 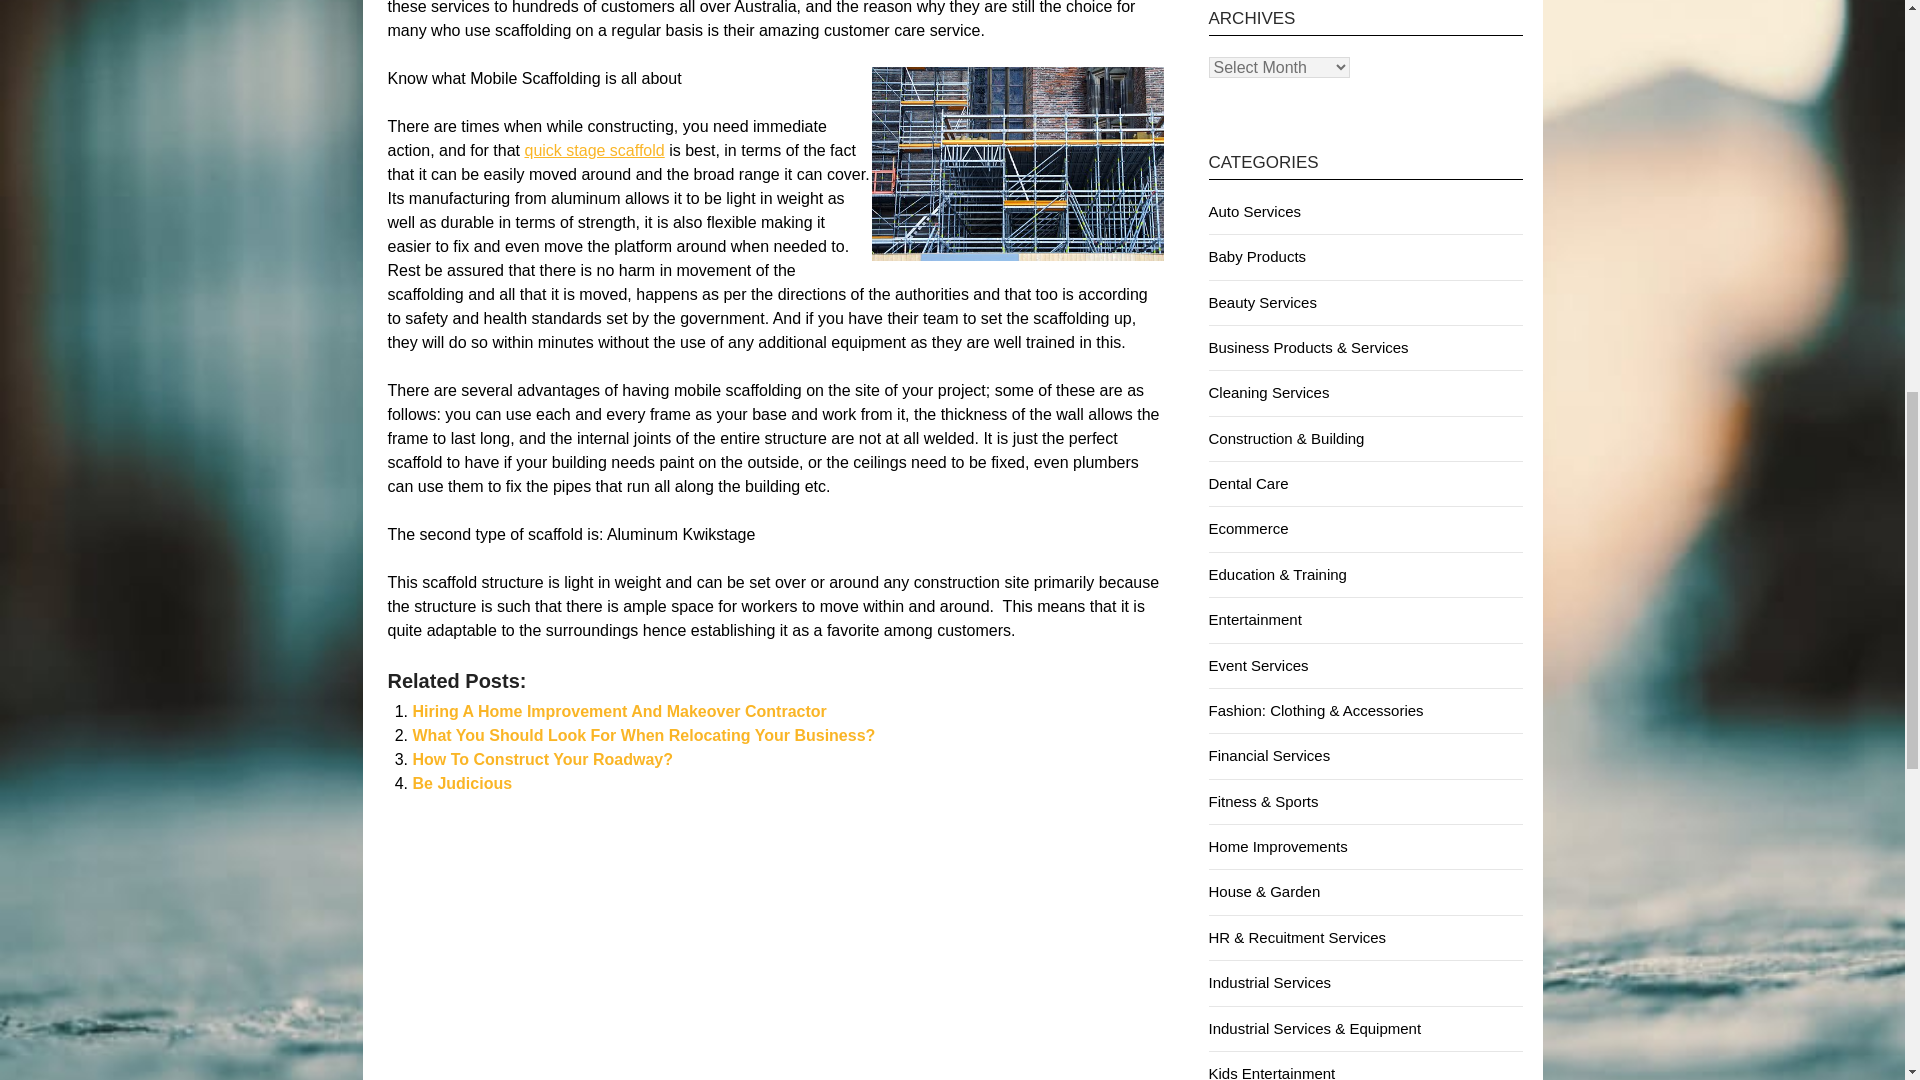 I want to click on Industrial Services, so click(x=1268, y=982).